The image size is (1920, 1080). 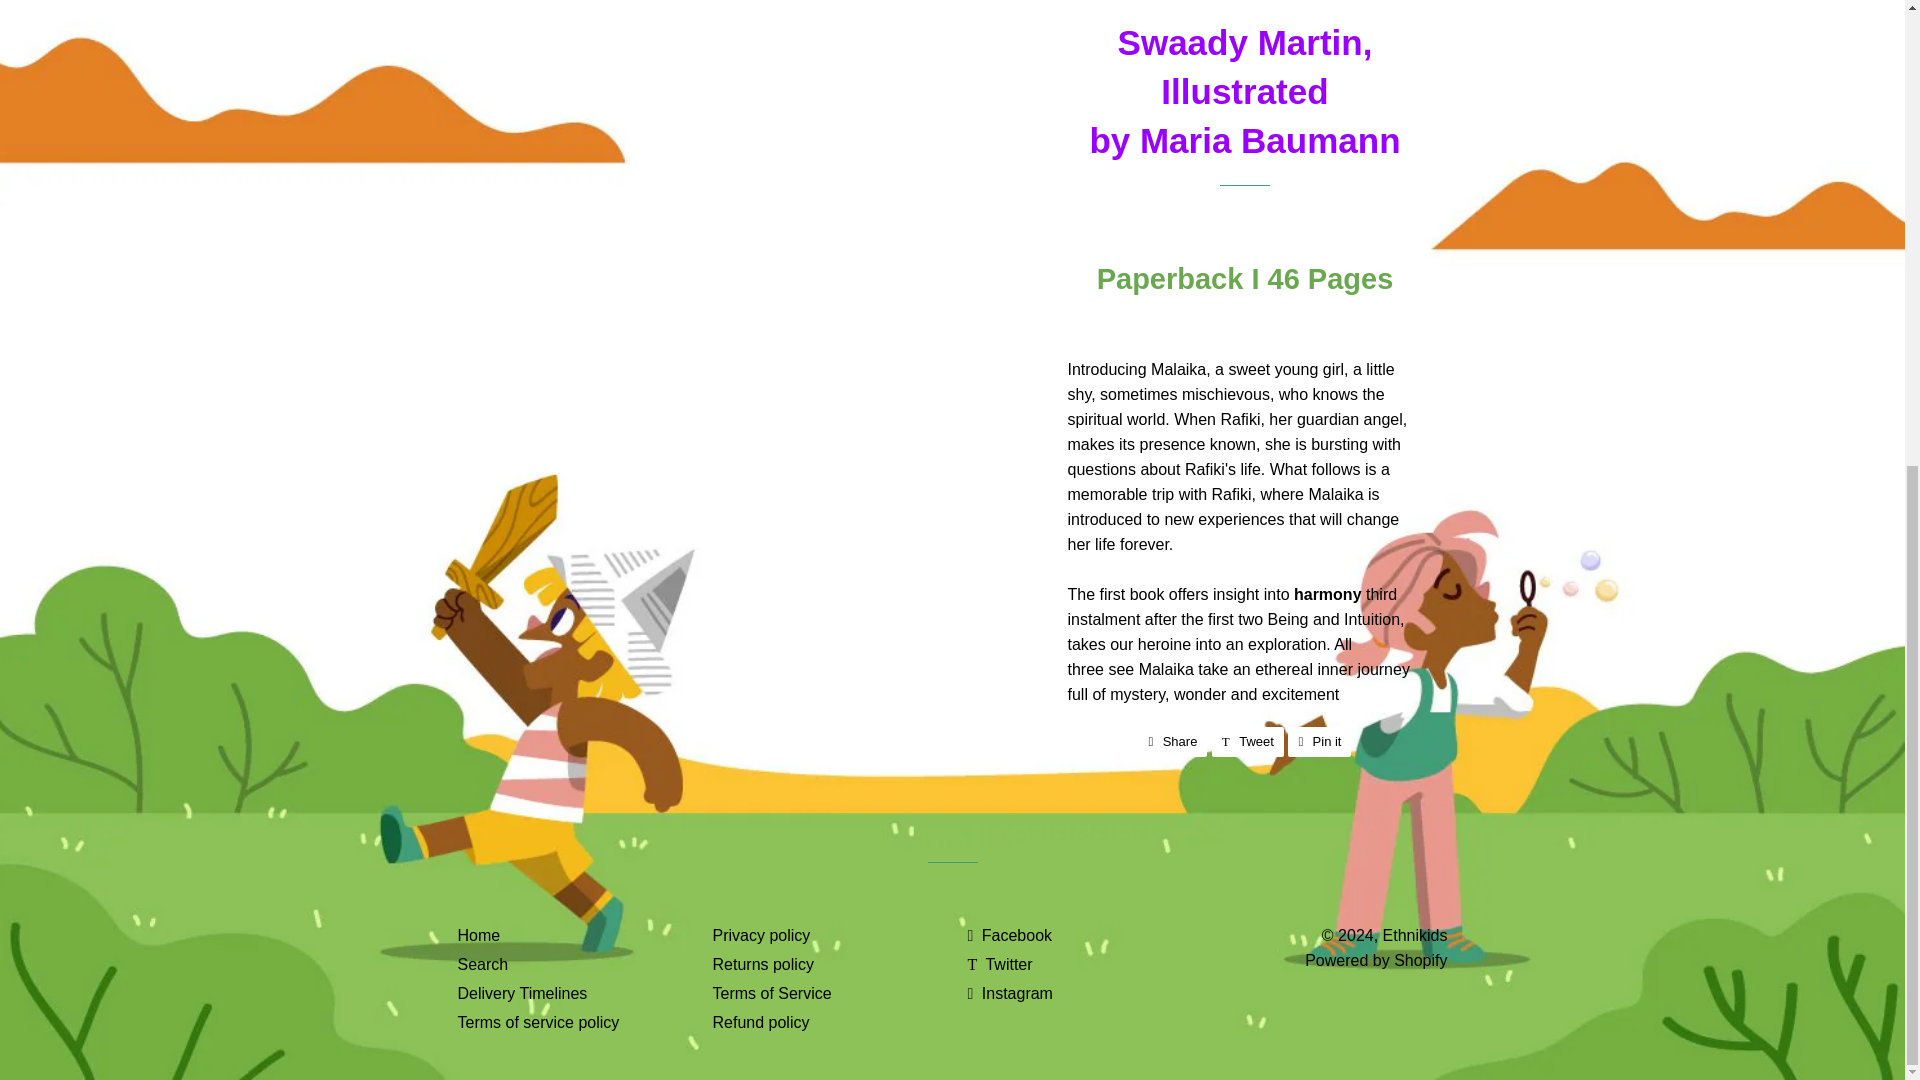 I want to click on Ethnikids on Facebook, so click(x=1010, y=934).